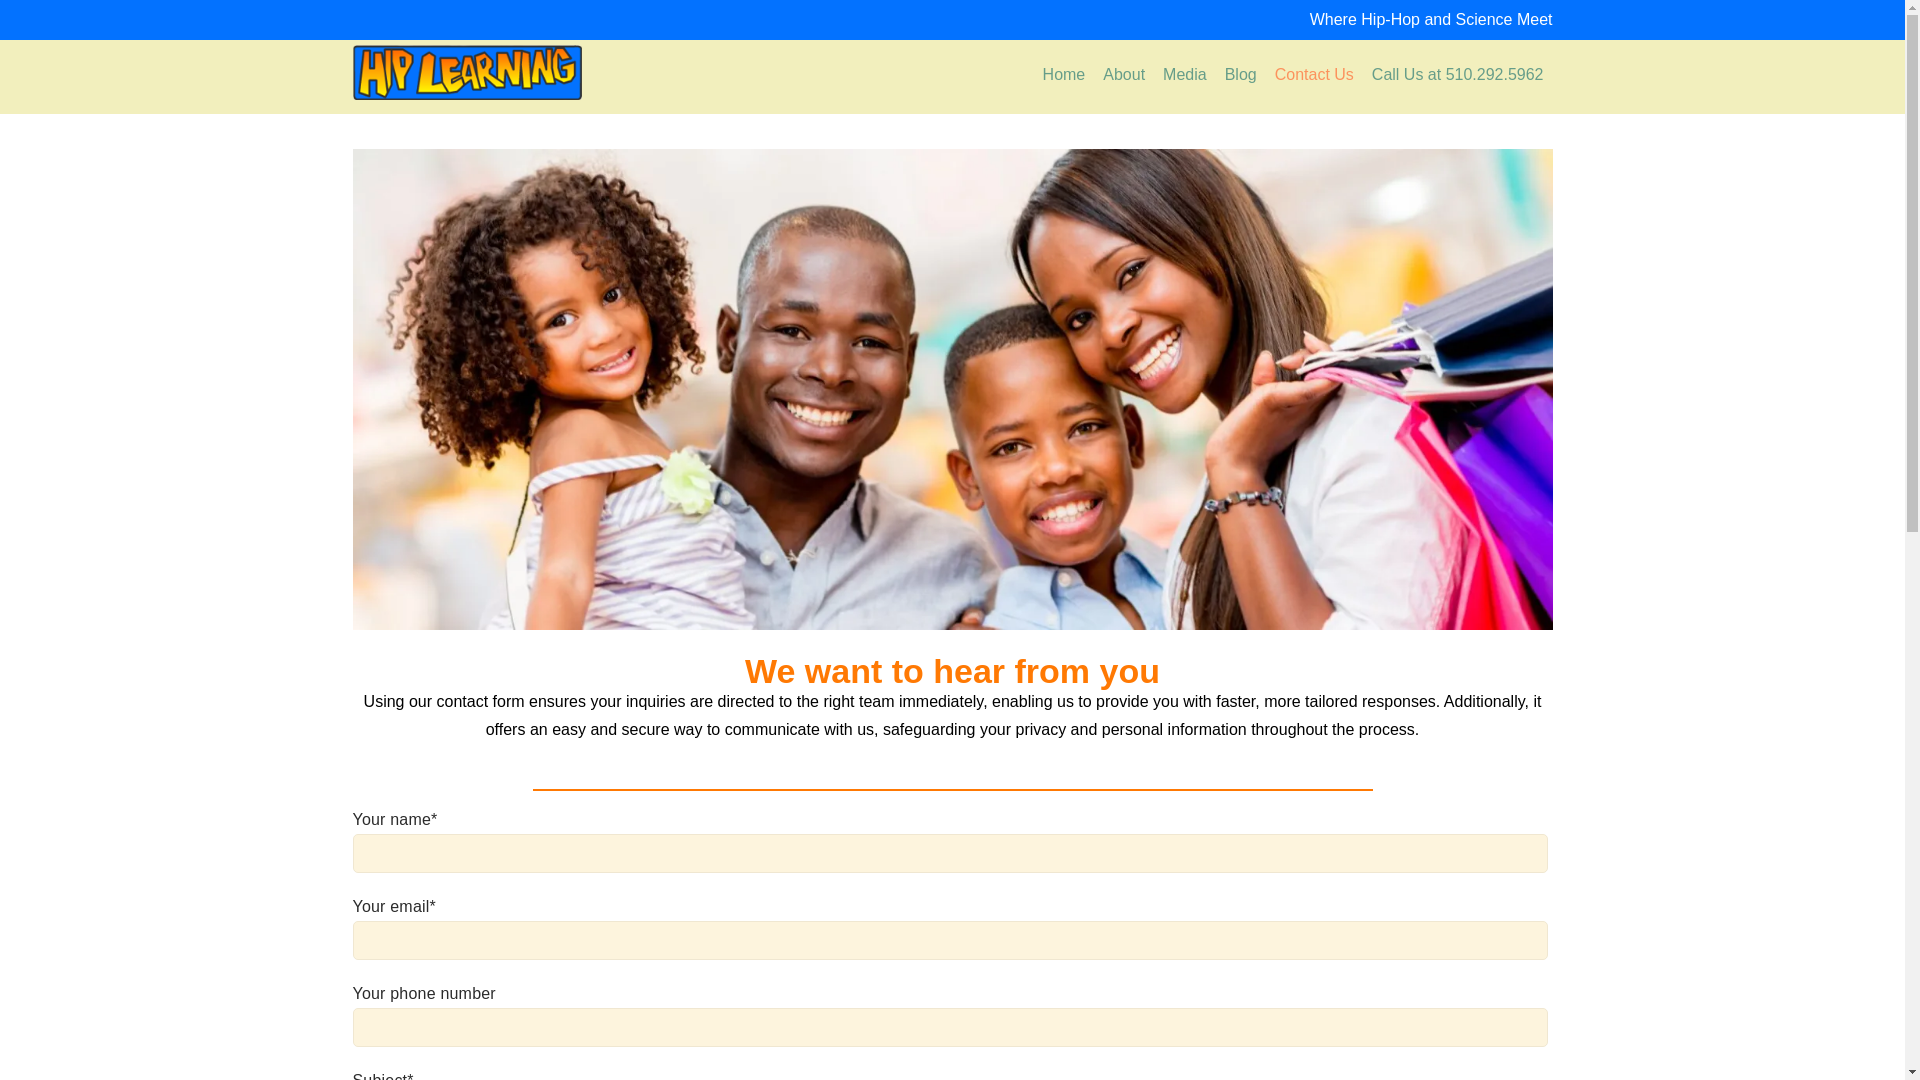 The image size is (1920, 1080). Describe the element at coordinates (1314, 76) in the screenshot. I see `Contact Us` at that location.